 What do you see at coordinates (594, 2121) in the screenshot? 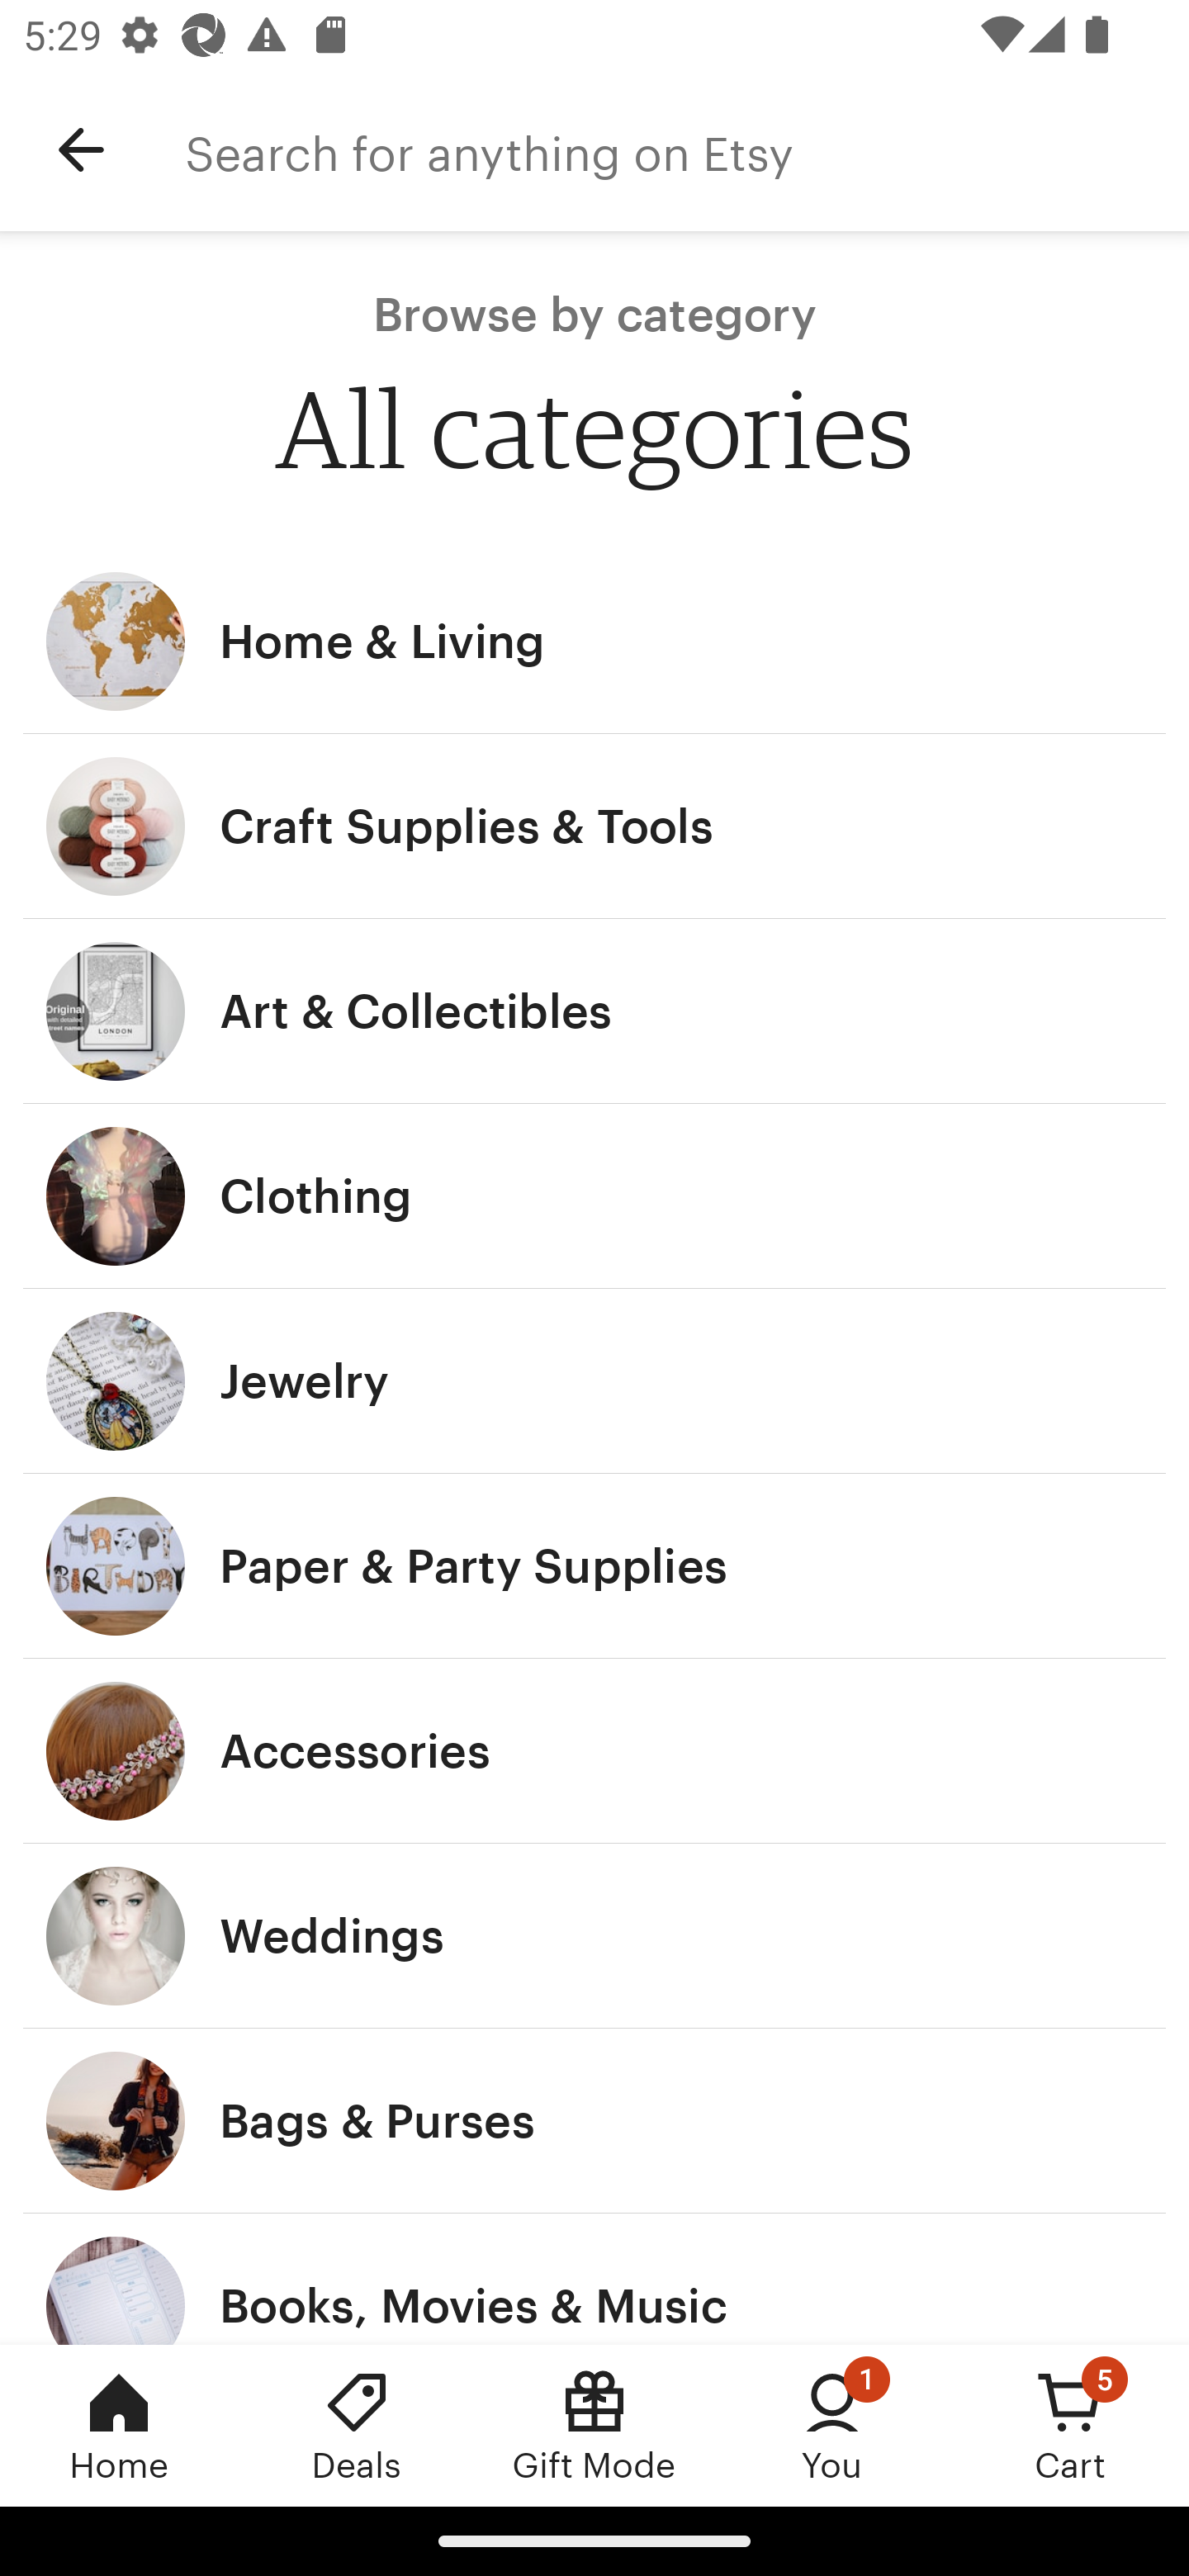
I see `Bags & Purses` at bounding box center [594, 2121].